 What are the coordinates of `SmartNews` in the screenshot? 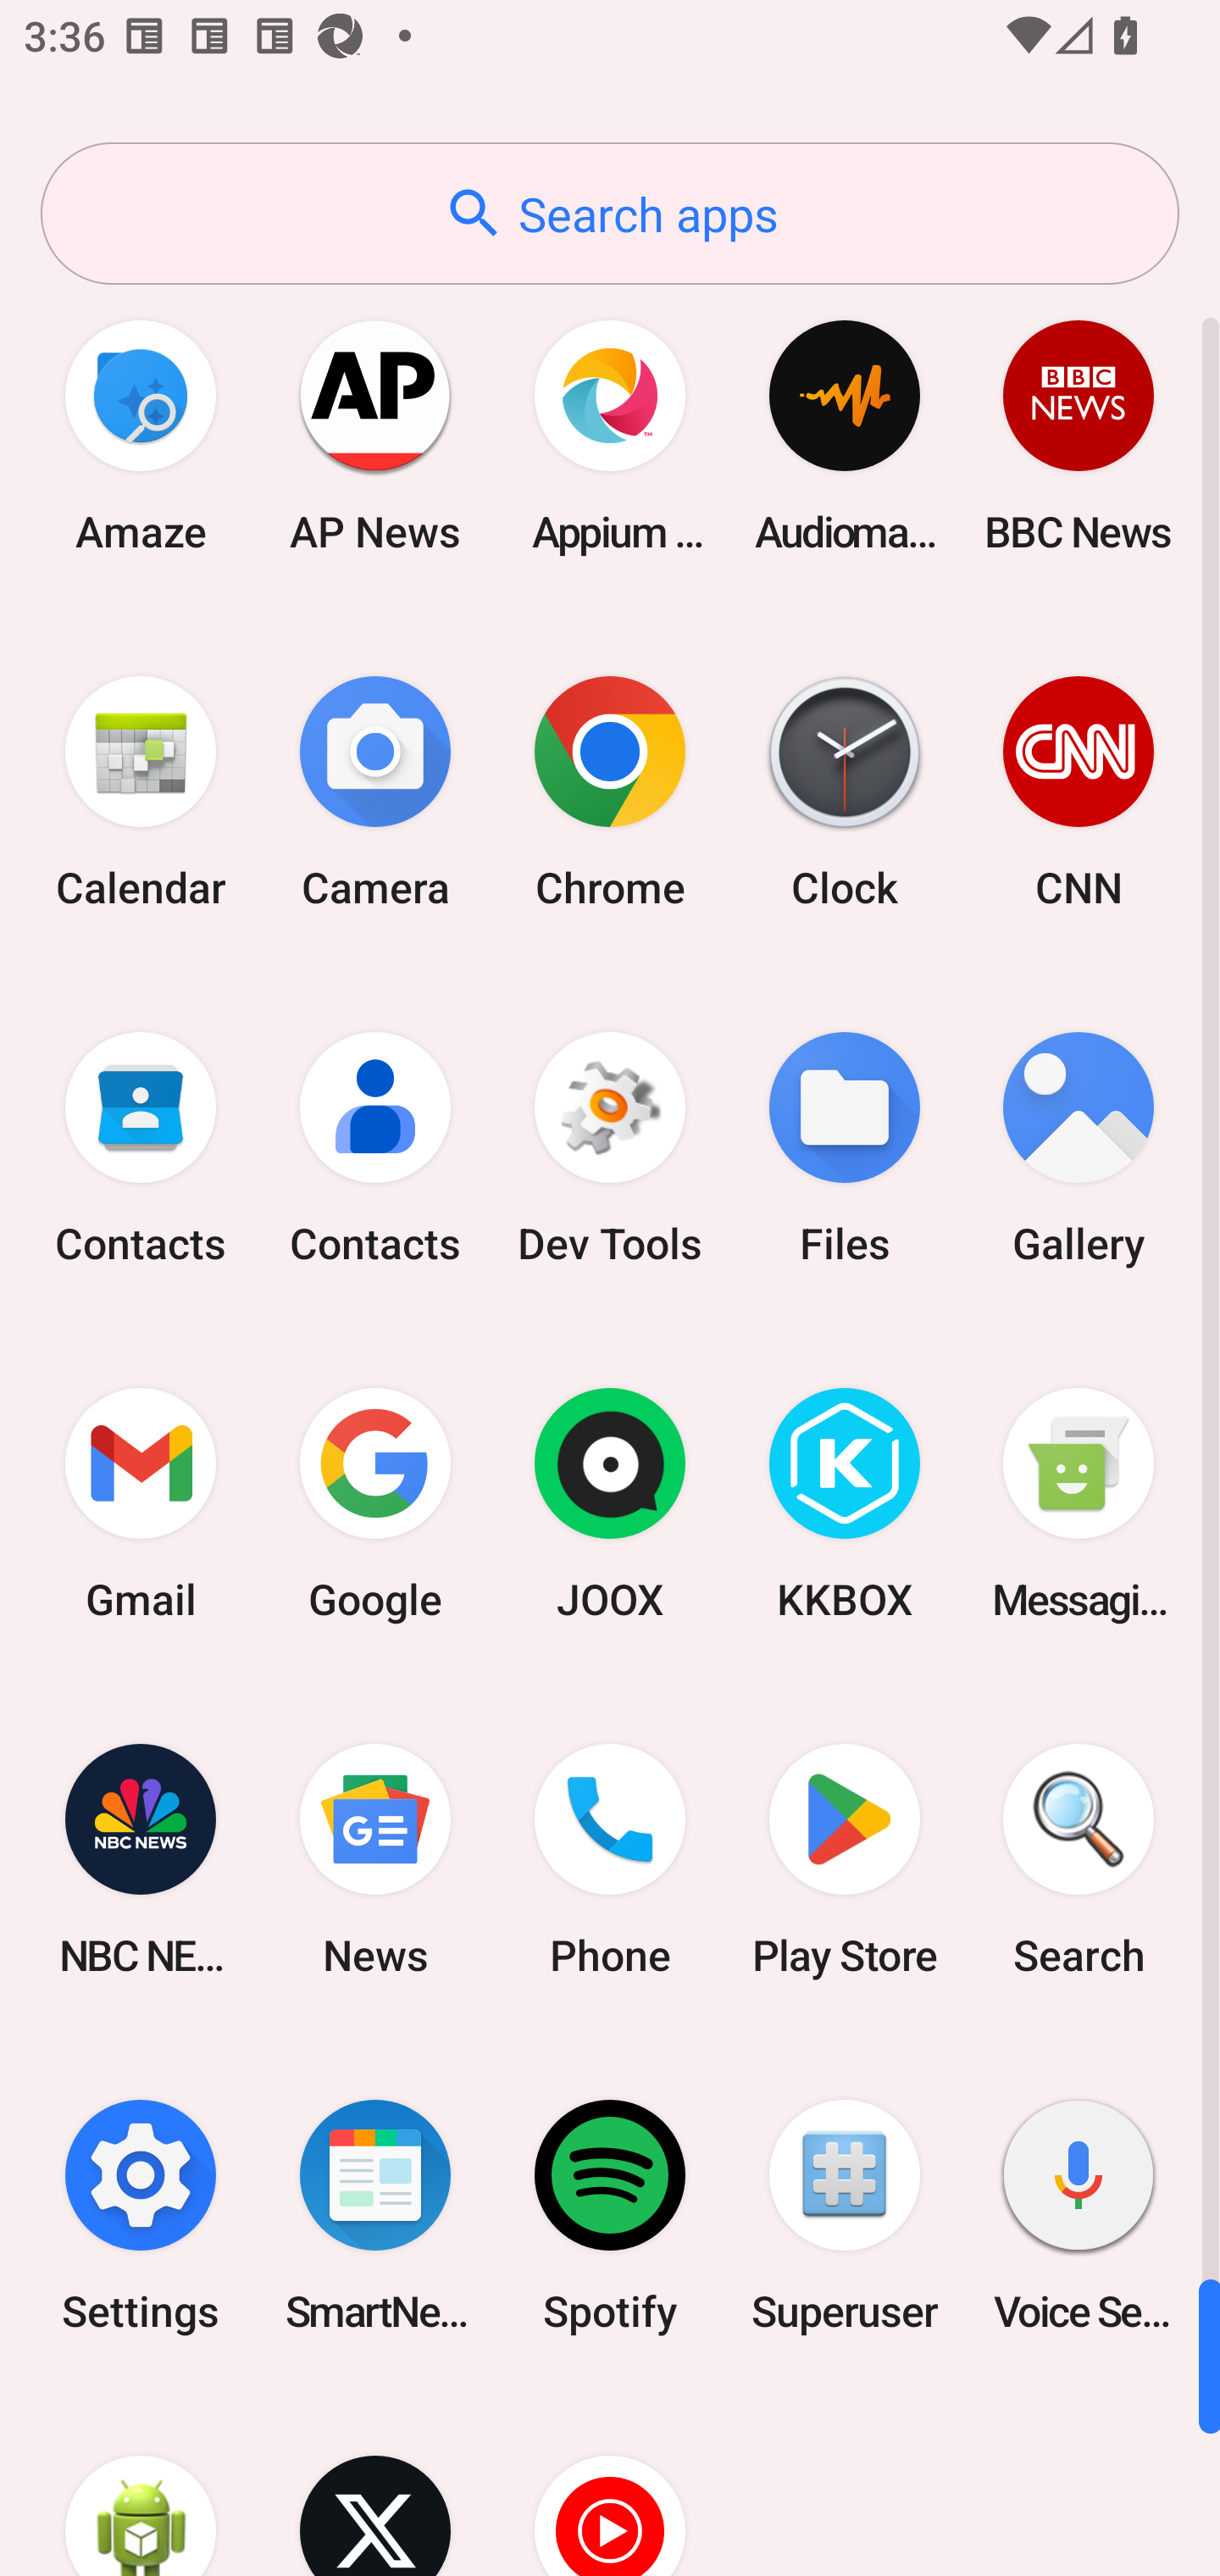 It's located at (375, 2215).